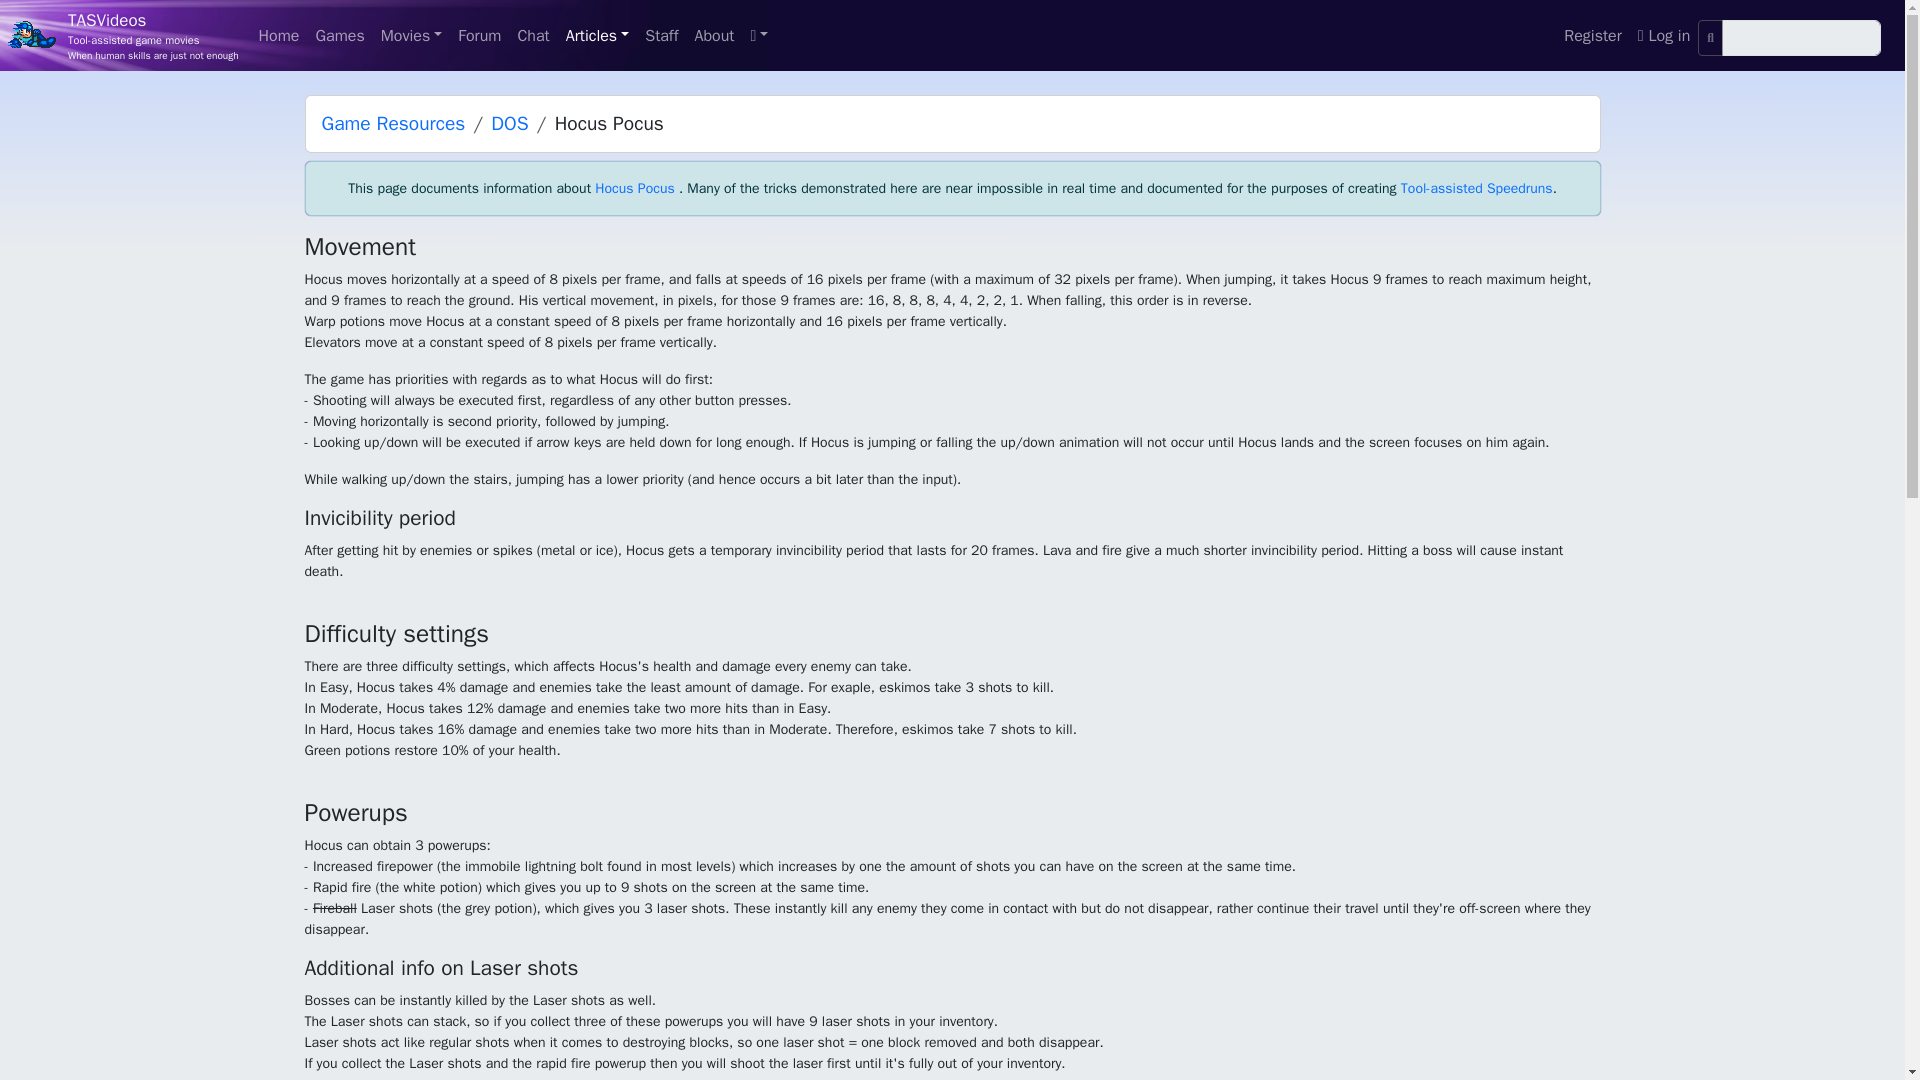  What do you see at coordinates (412, 36) in the screenshot?
I see `Movies` at bounding box center [412, 36].